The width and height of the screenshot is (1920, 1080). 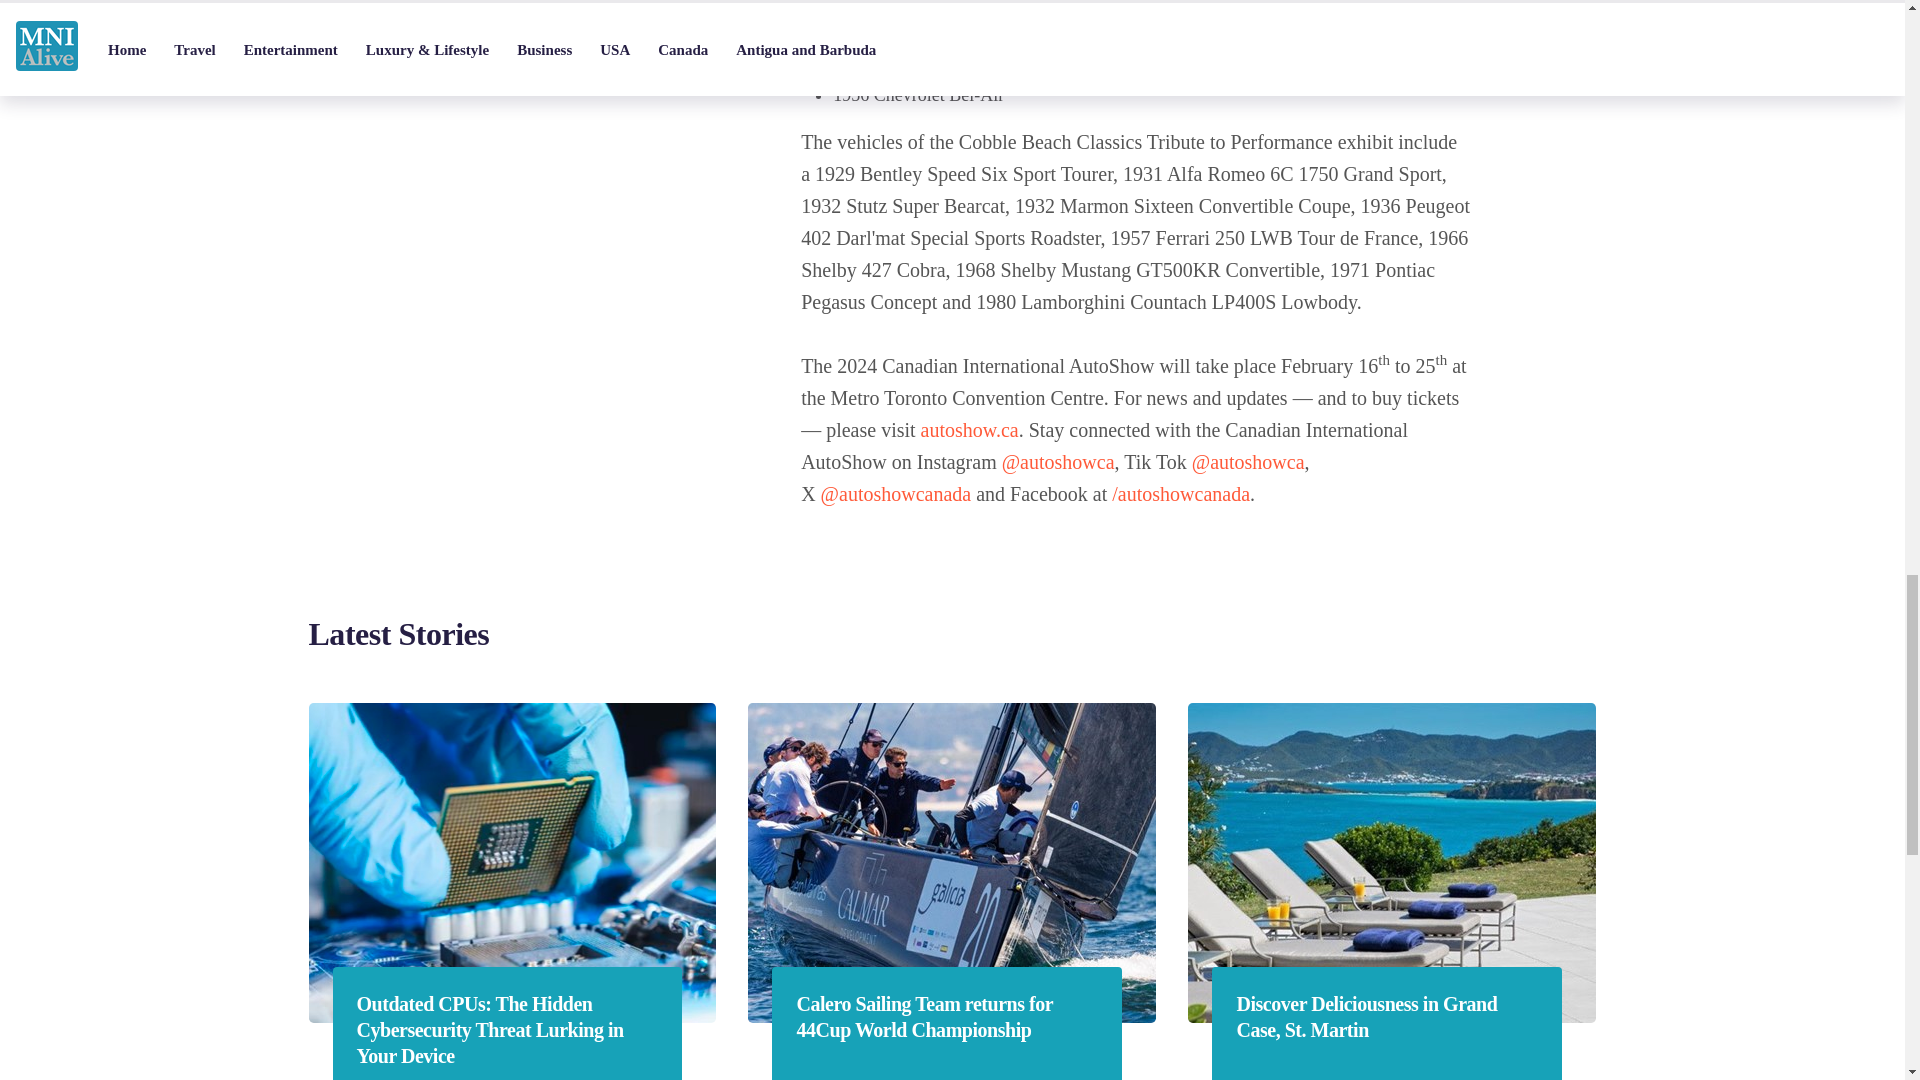 I want to click on Calero Sailing Team returns for 44Cup World Championship, so click(x=946, y=1017).